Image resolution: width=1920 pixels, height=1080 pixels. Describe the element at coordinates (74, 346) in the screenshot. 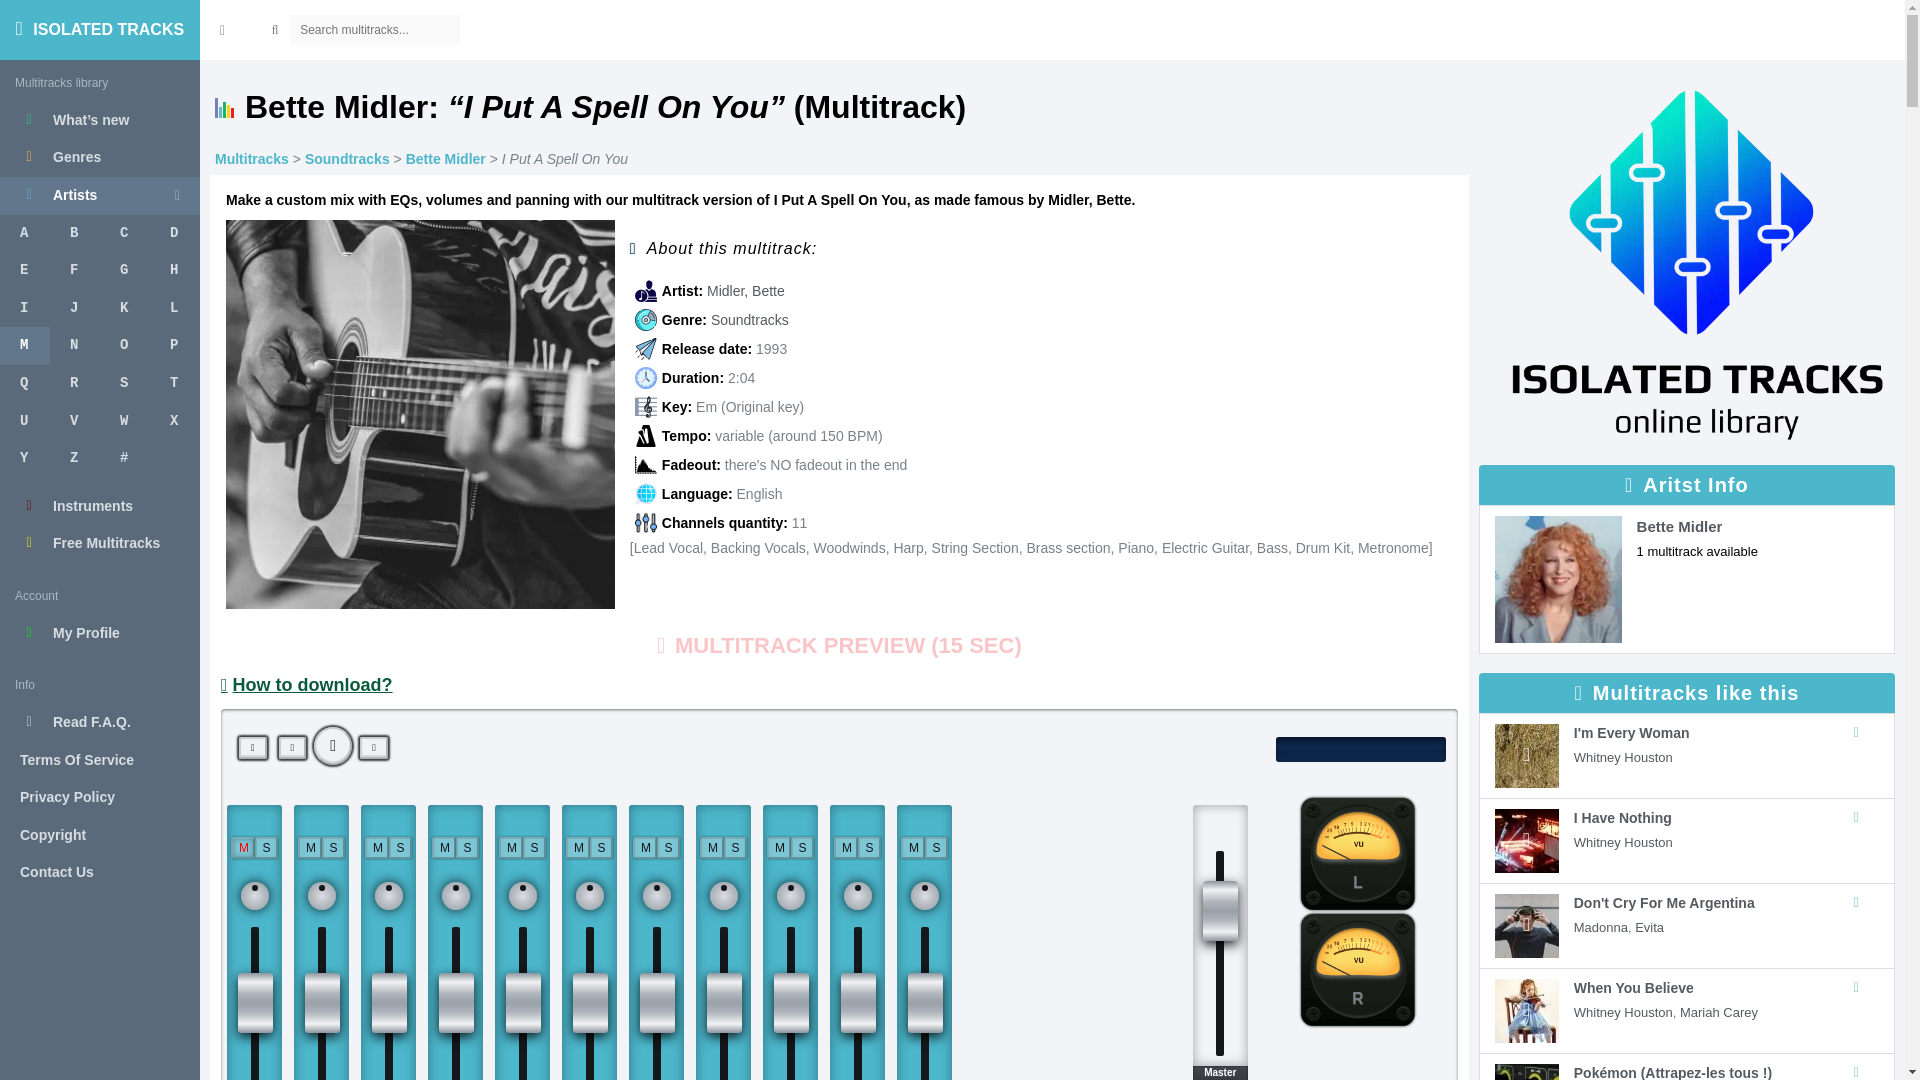

I see `N` at that location.